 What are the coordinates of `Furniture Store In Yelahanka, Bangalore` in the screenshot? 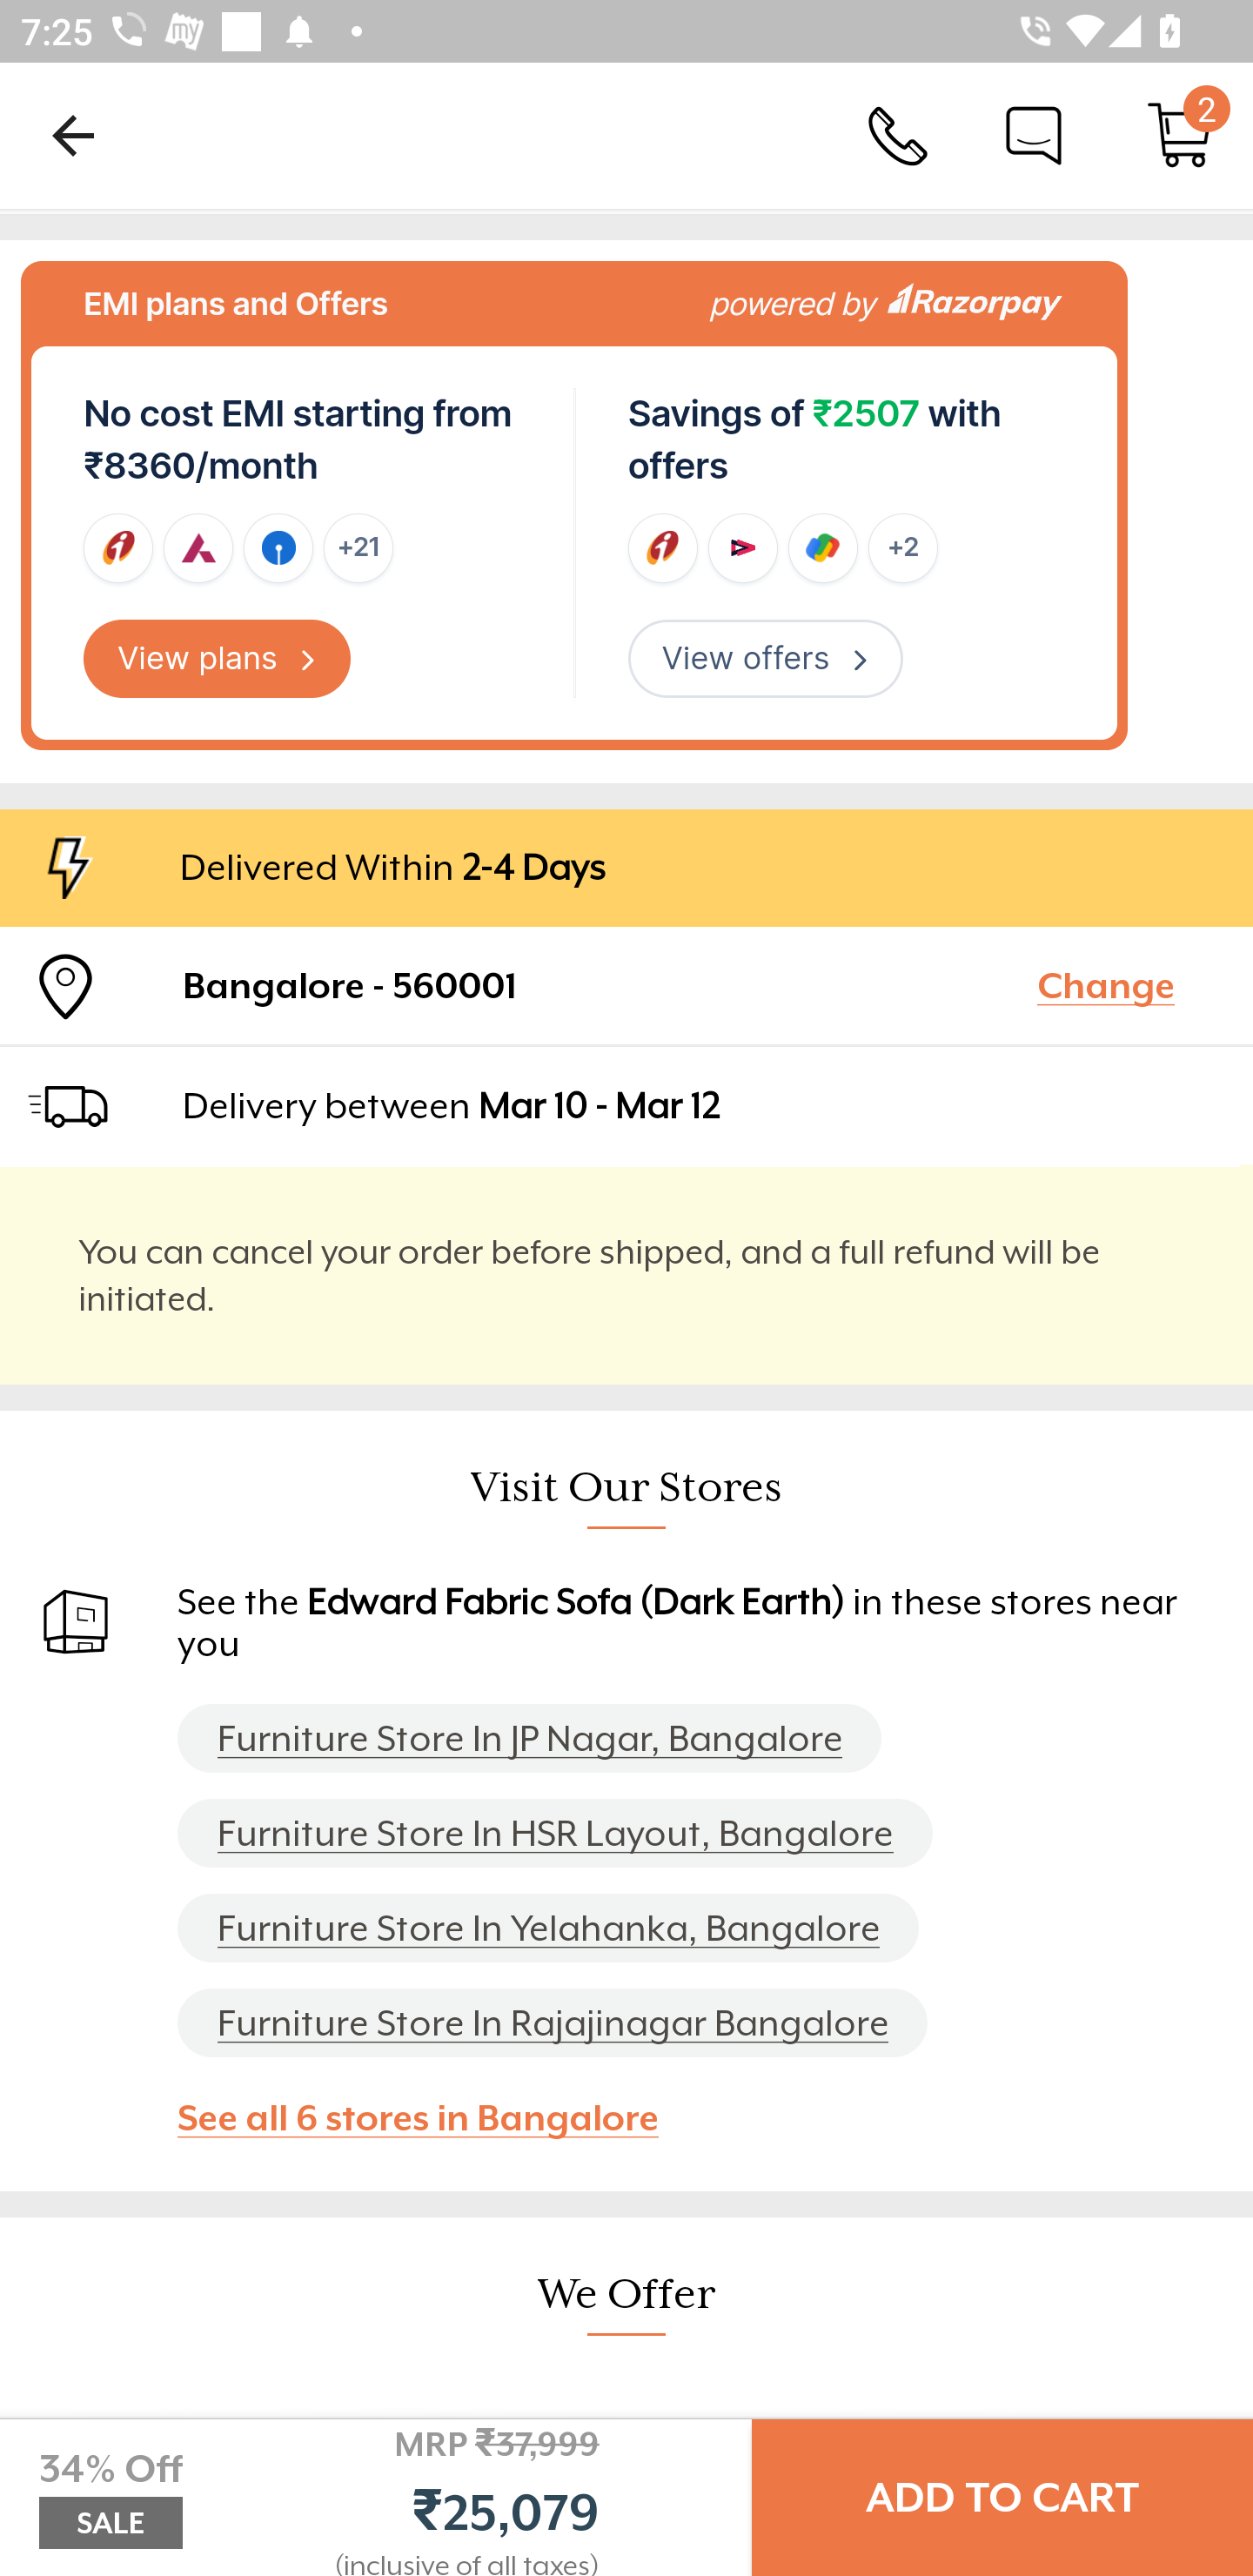 It's located at (548, 1928).